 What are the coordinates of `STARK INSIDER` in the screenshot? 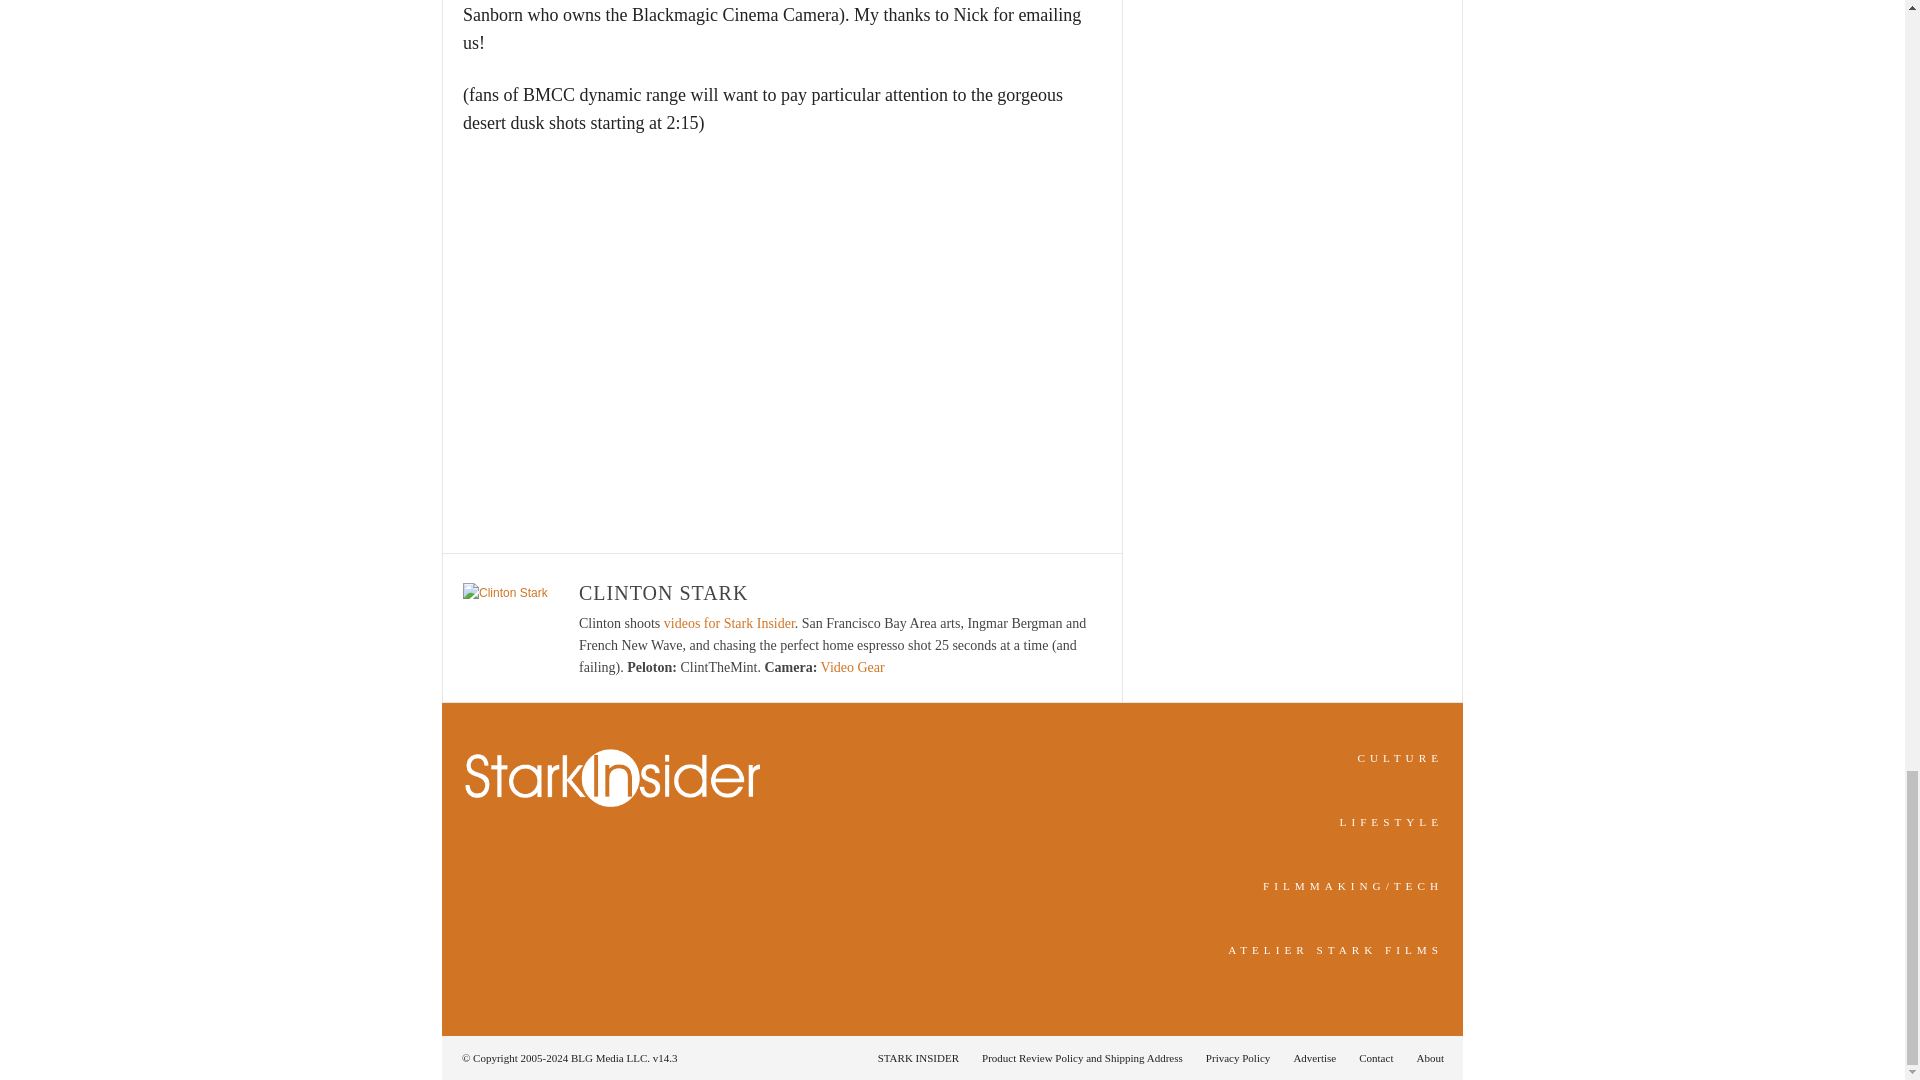 It's located at (918, 1057).